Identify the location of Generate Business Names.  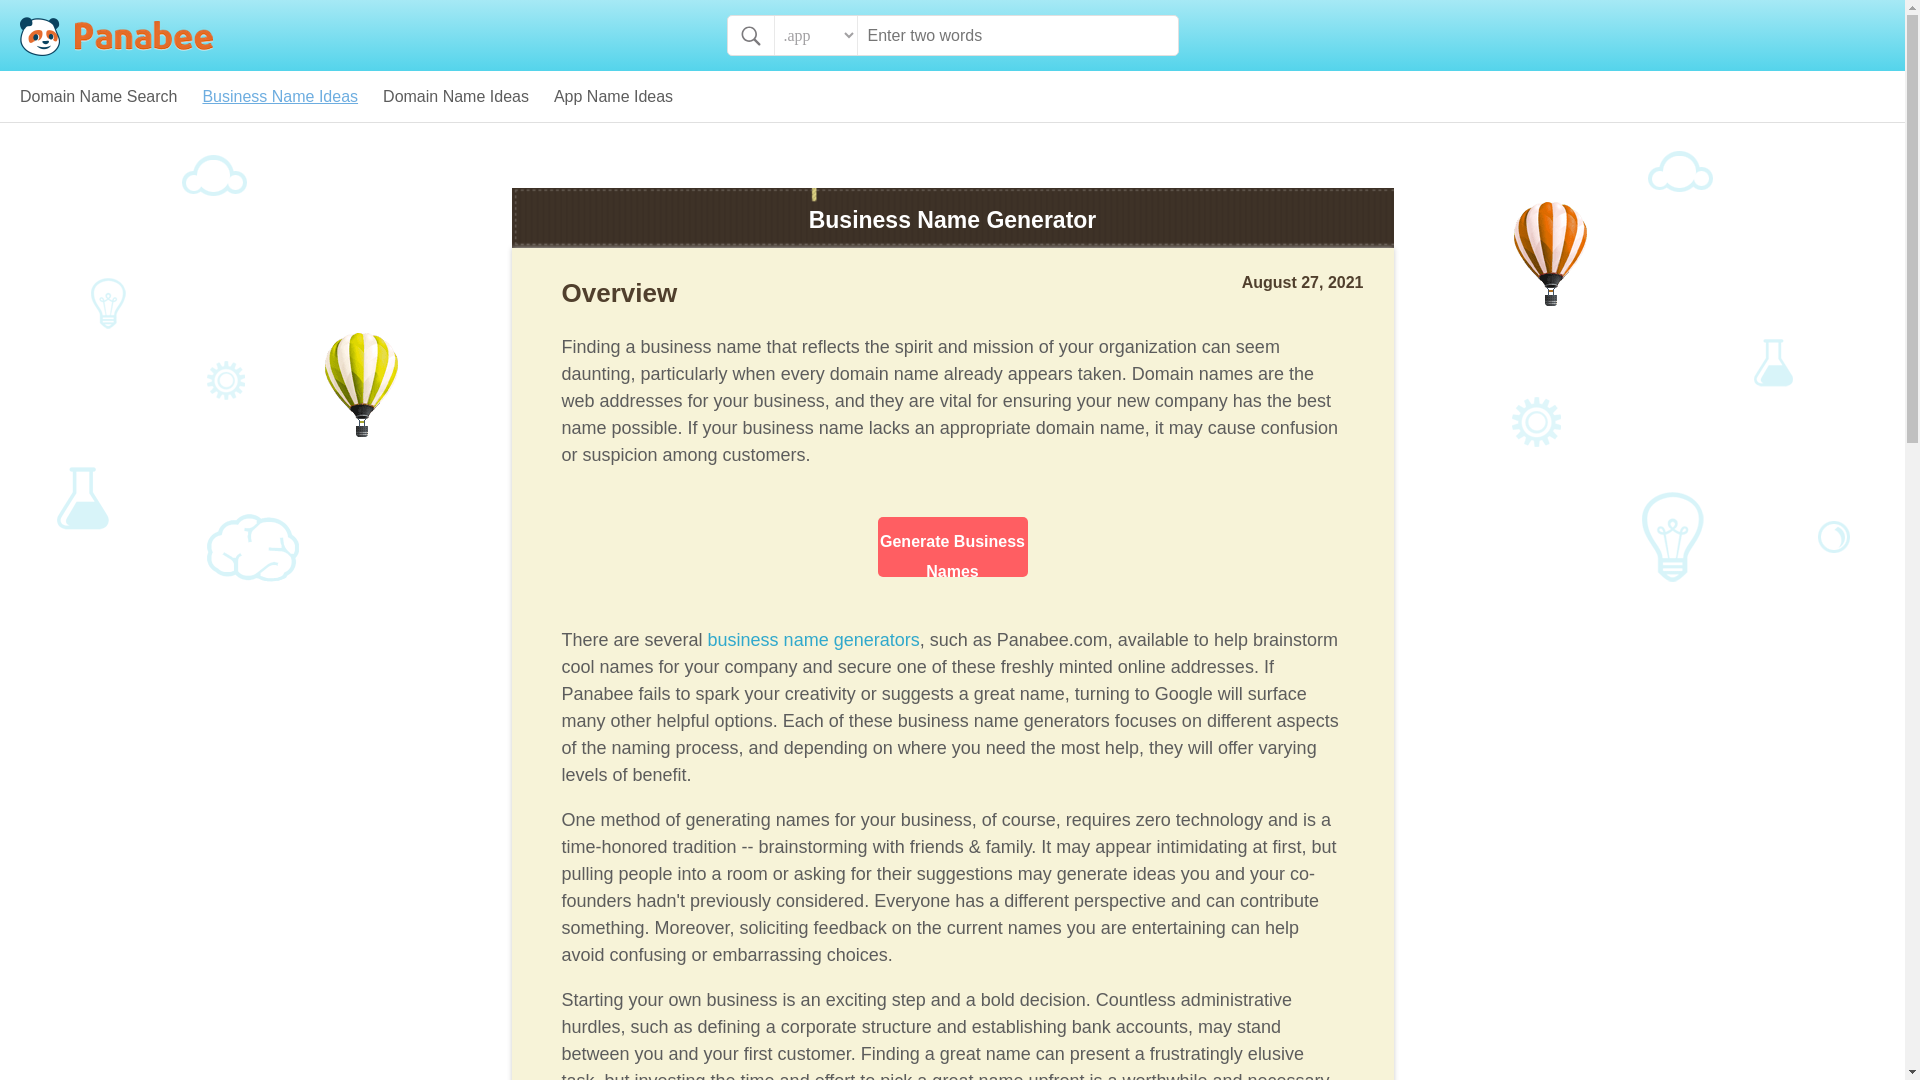
(952, 546).